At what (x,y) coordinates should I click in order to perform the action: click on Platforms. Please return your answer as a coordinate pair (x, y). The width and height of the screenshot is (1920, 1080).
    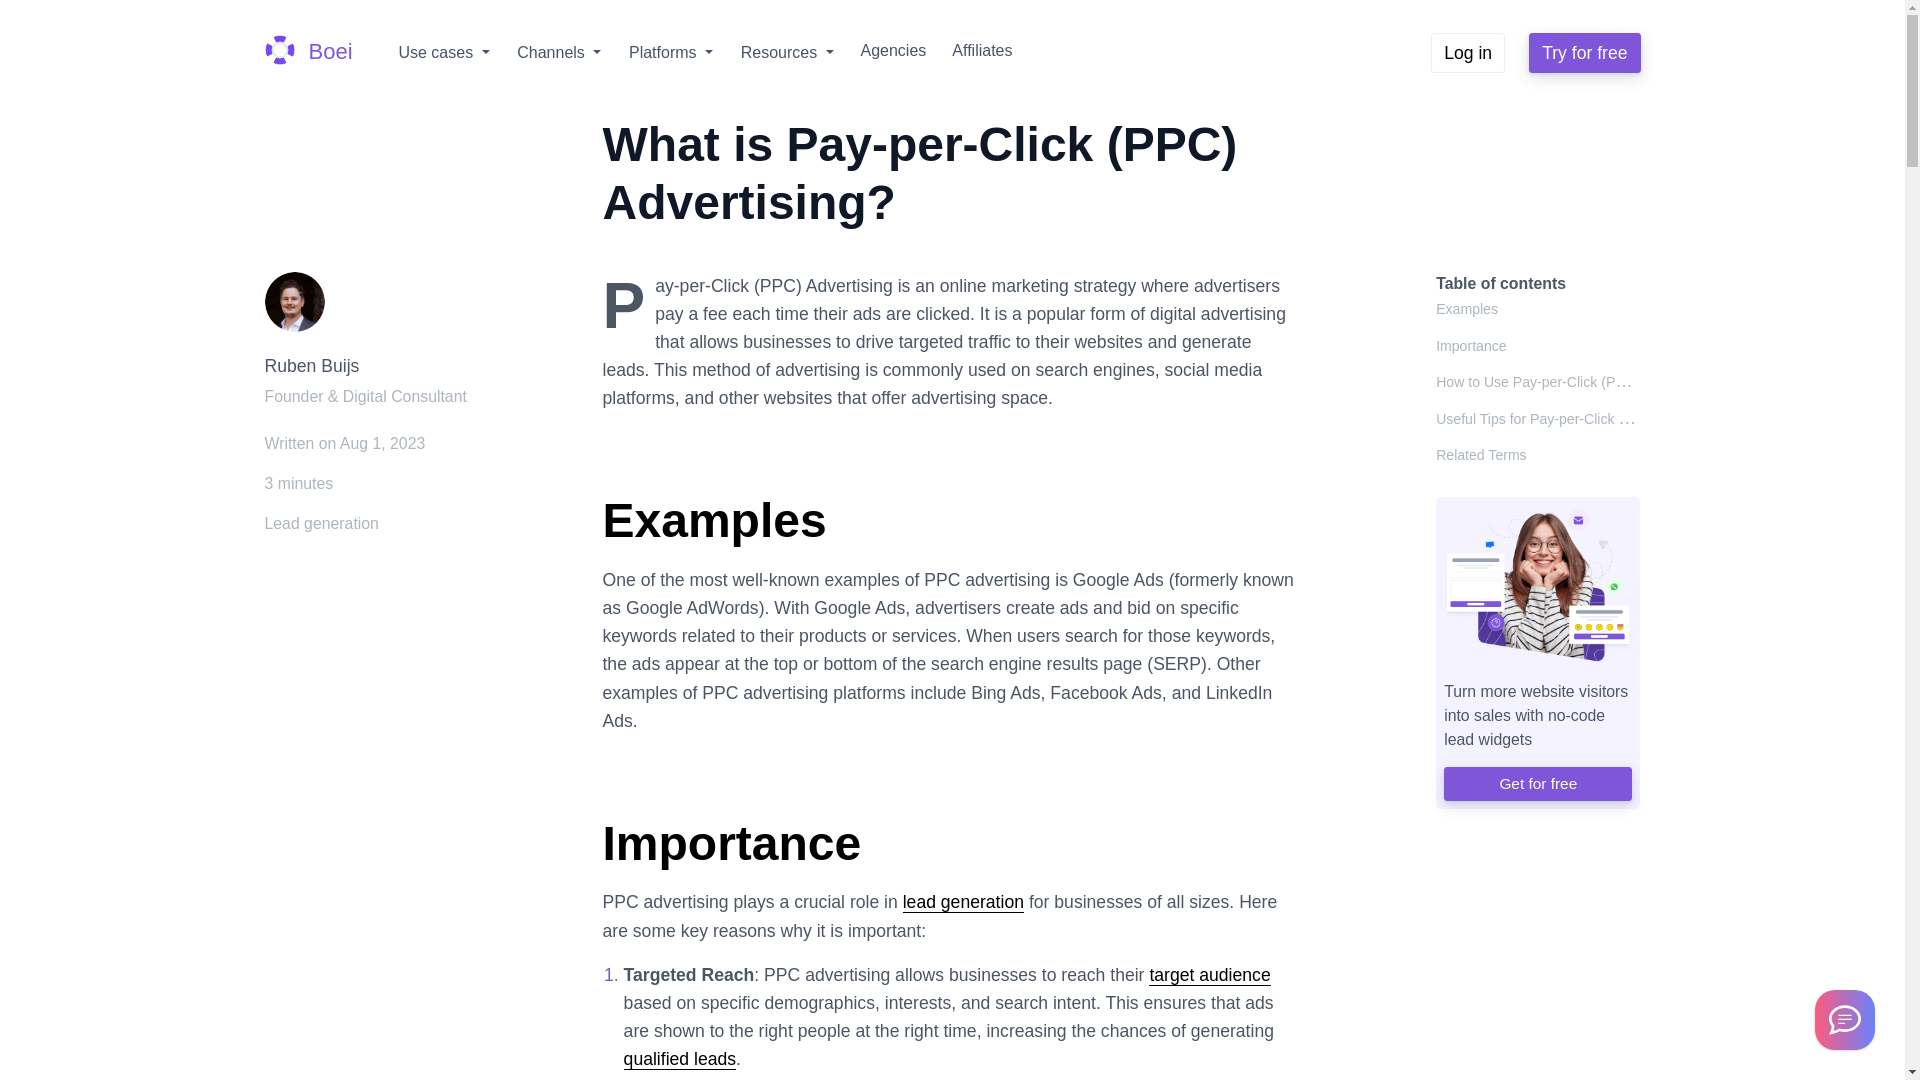
    Looking at the image, I should click on (670, 53).